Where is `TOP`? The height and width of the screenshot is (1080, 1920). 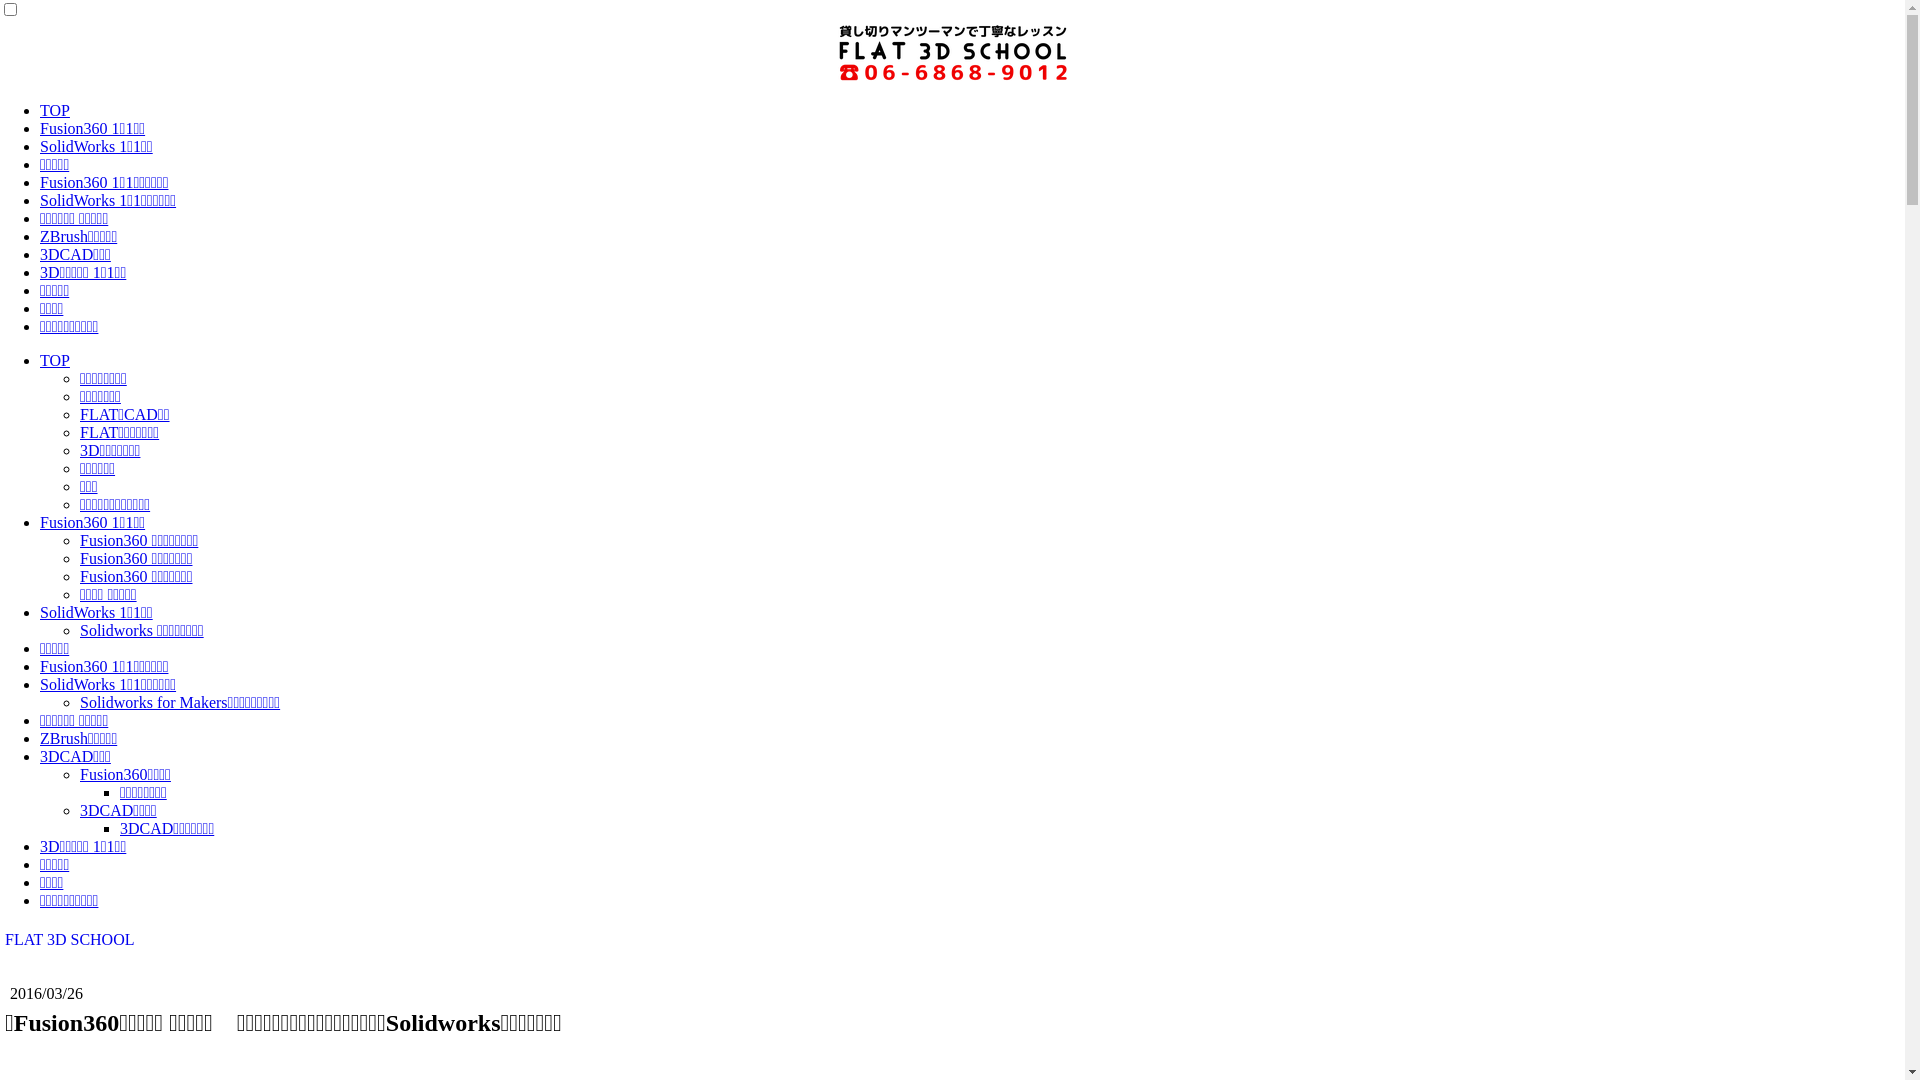
TOP is located at coordinates (55, 360).